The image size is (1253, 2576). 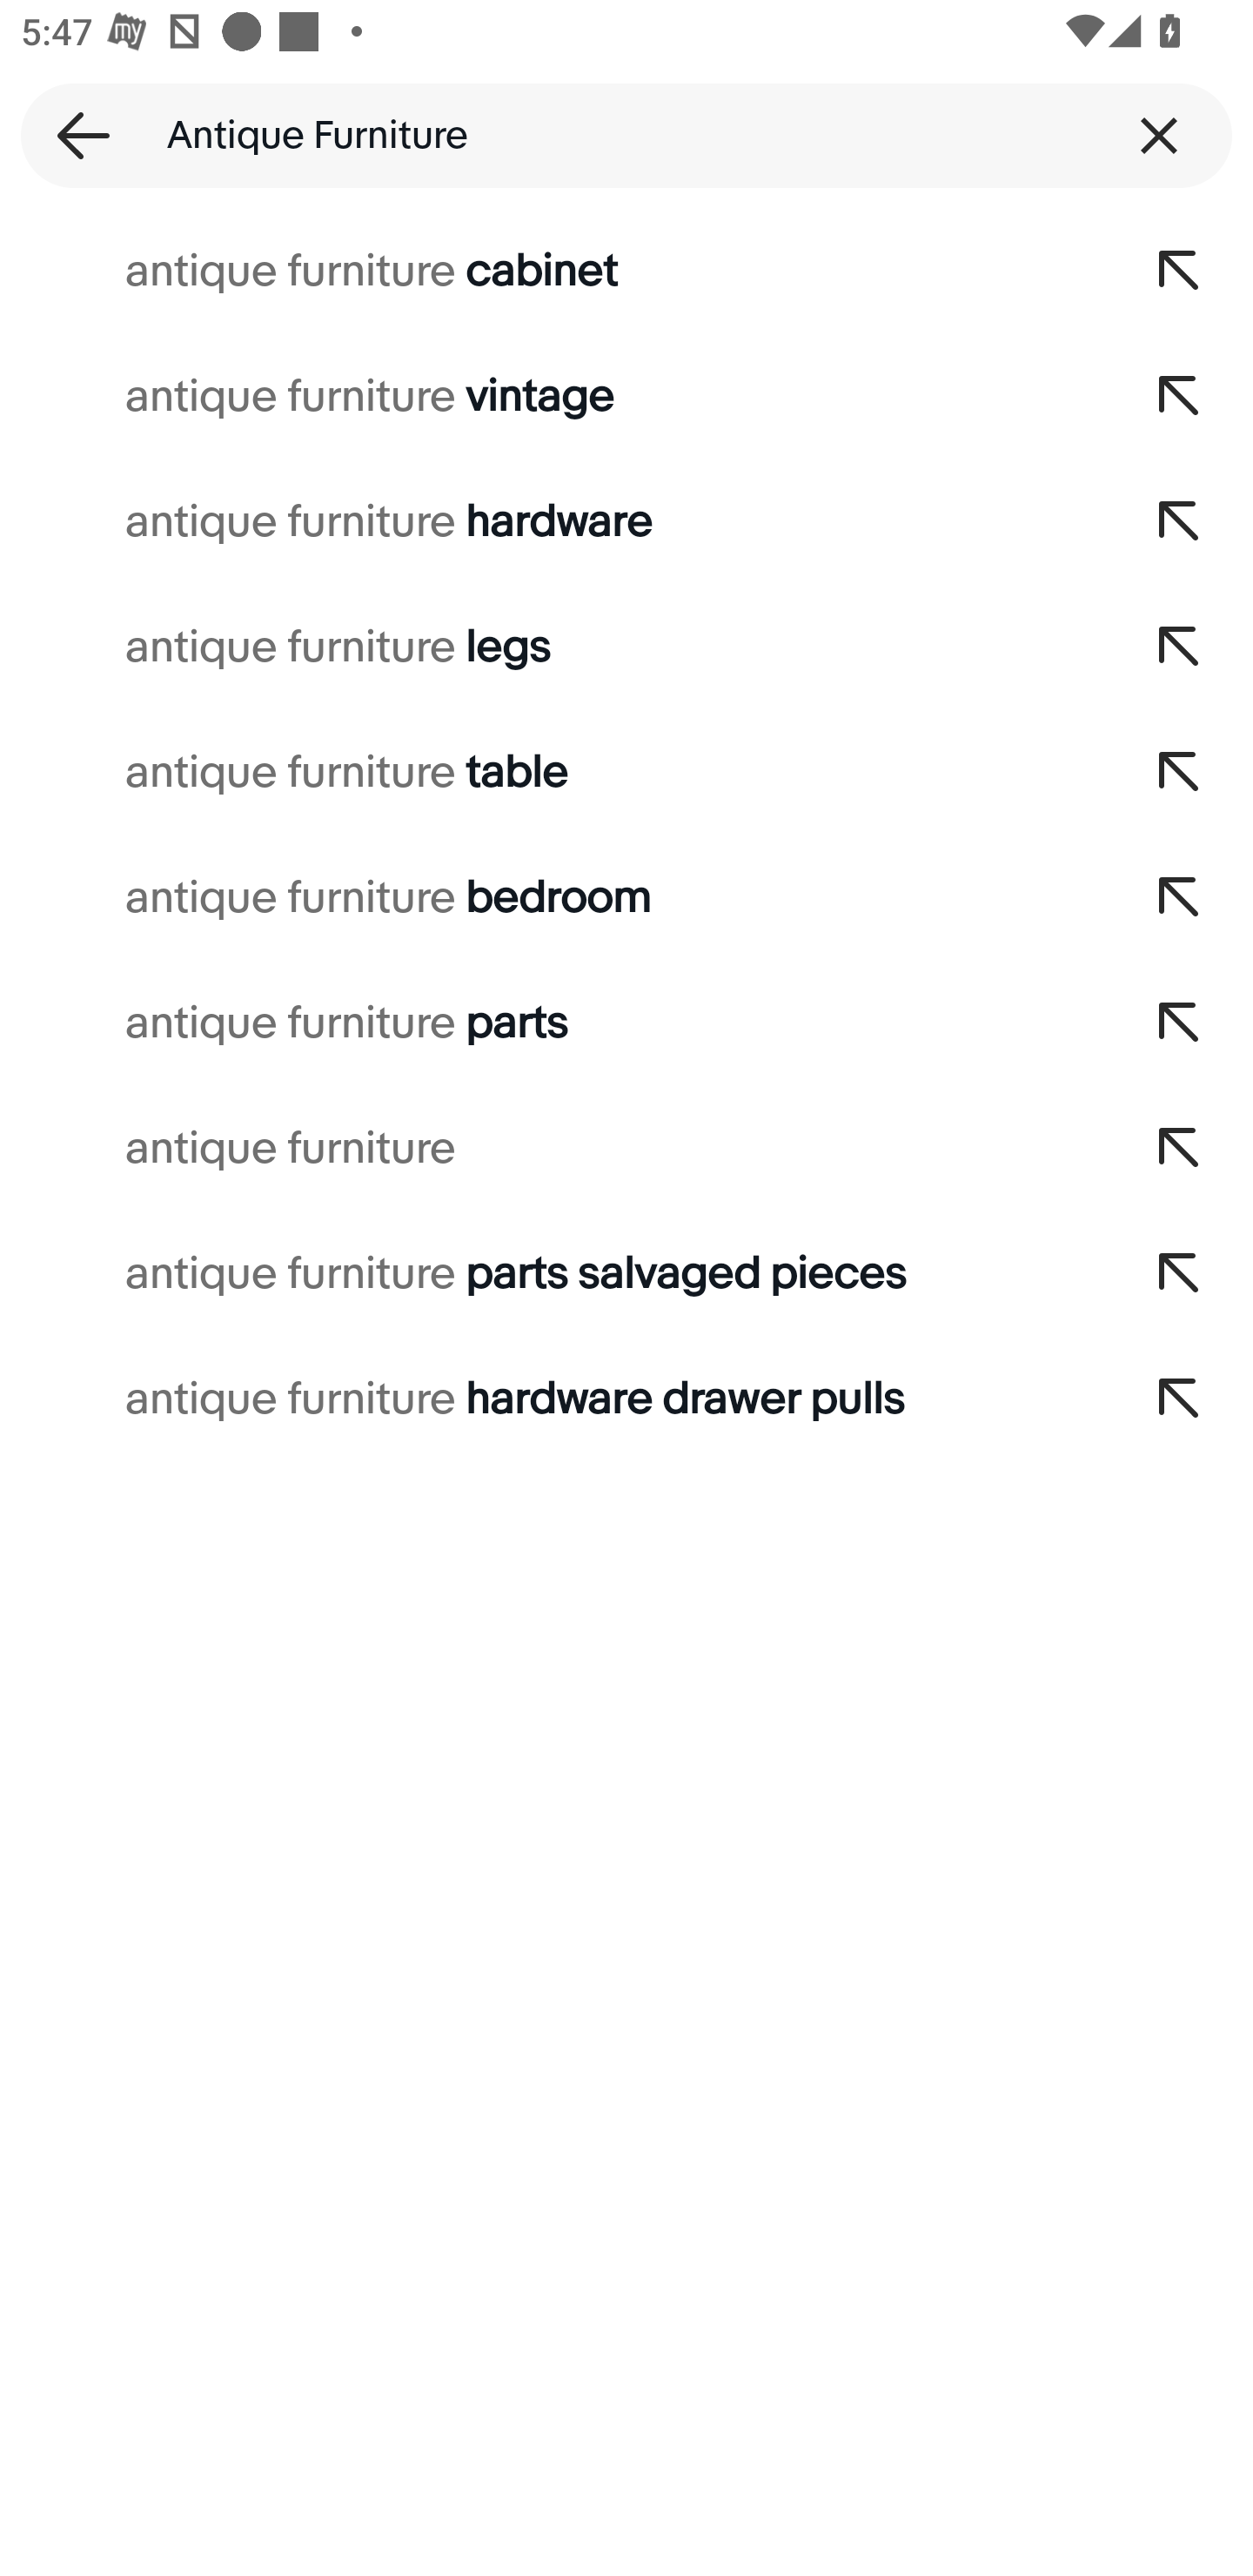 What do you see at coordinates (1180, 1149) in the screenshot?
I see `Add to search query,antique furniture` at bounding box center [1180, 1149].